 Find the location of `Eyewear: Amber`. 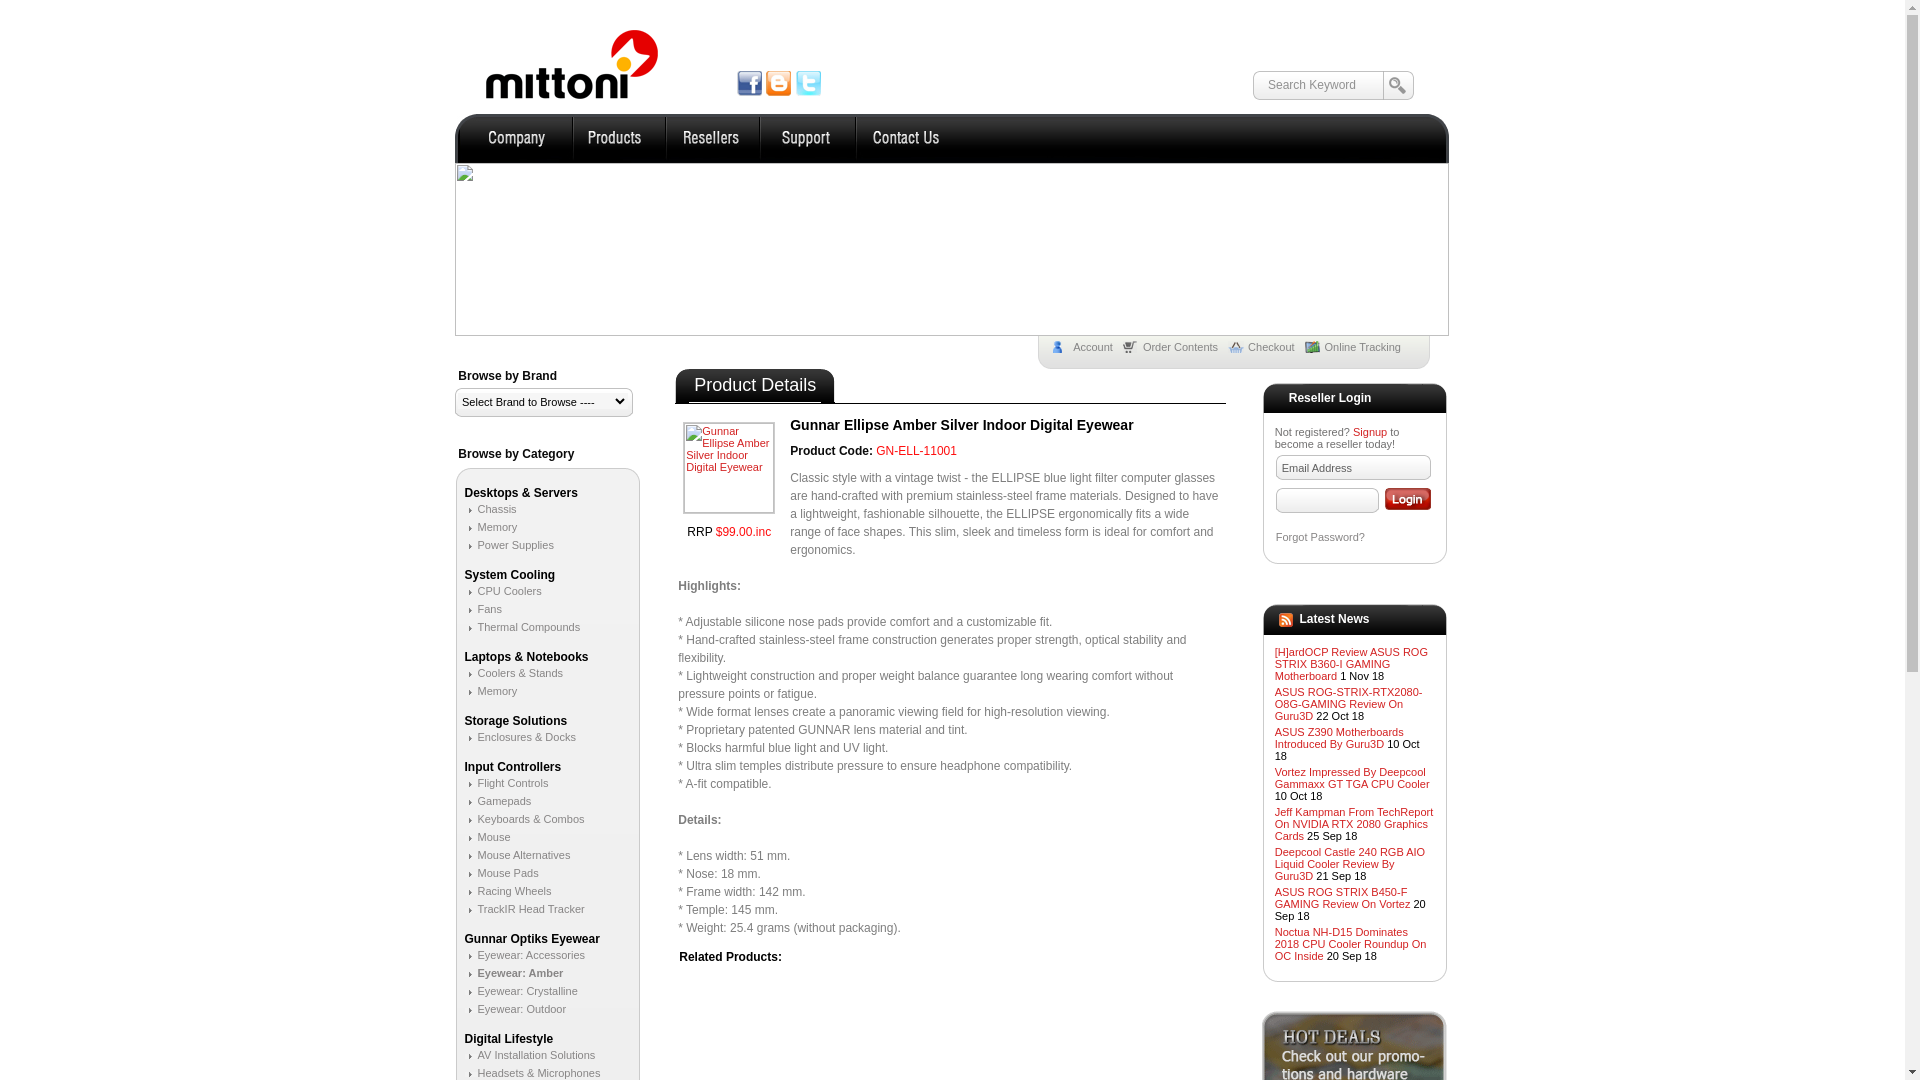

Eyewear: Amber is located at coordinates (514, 973).